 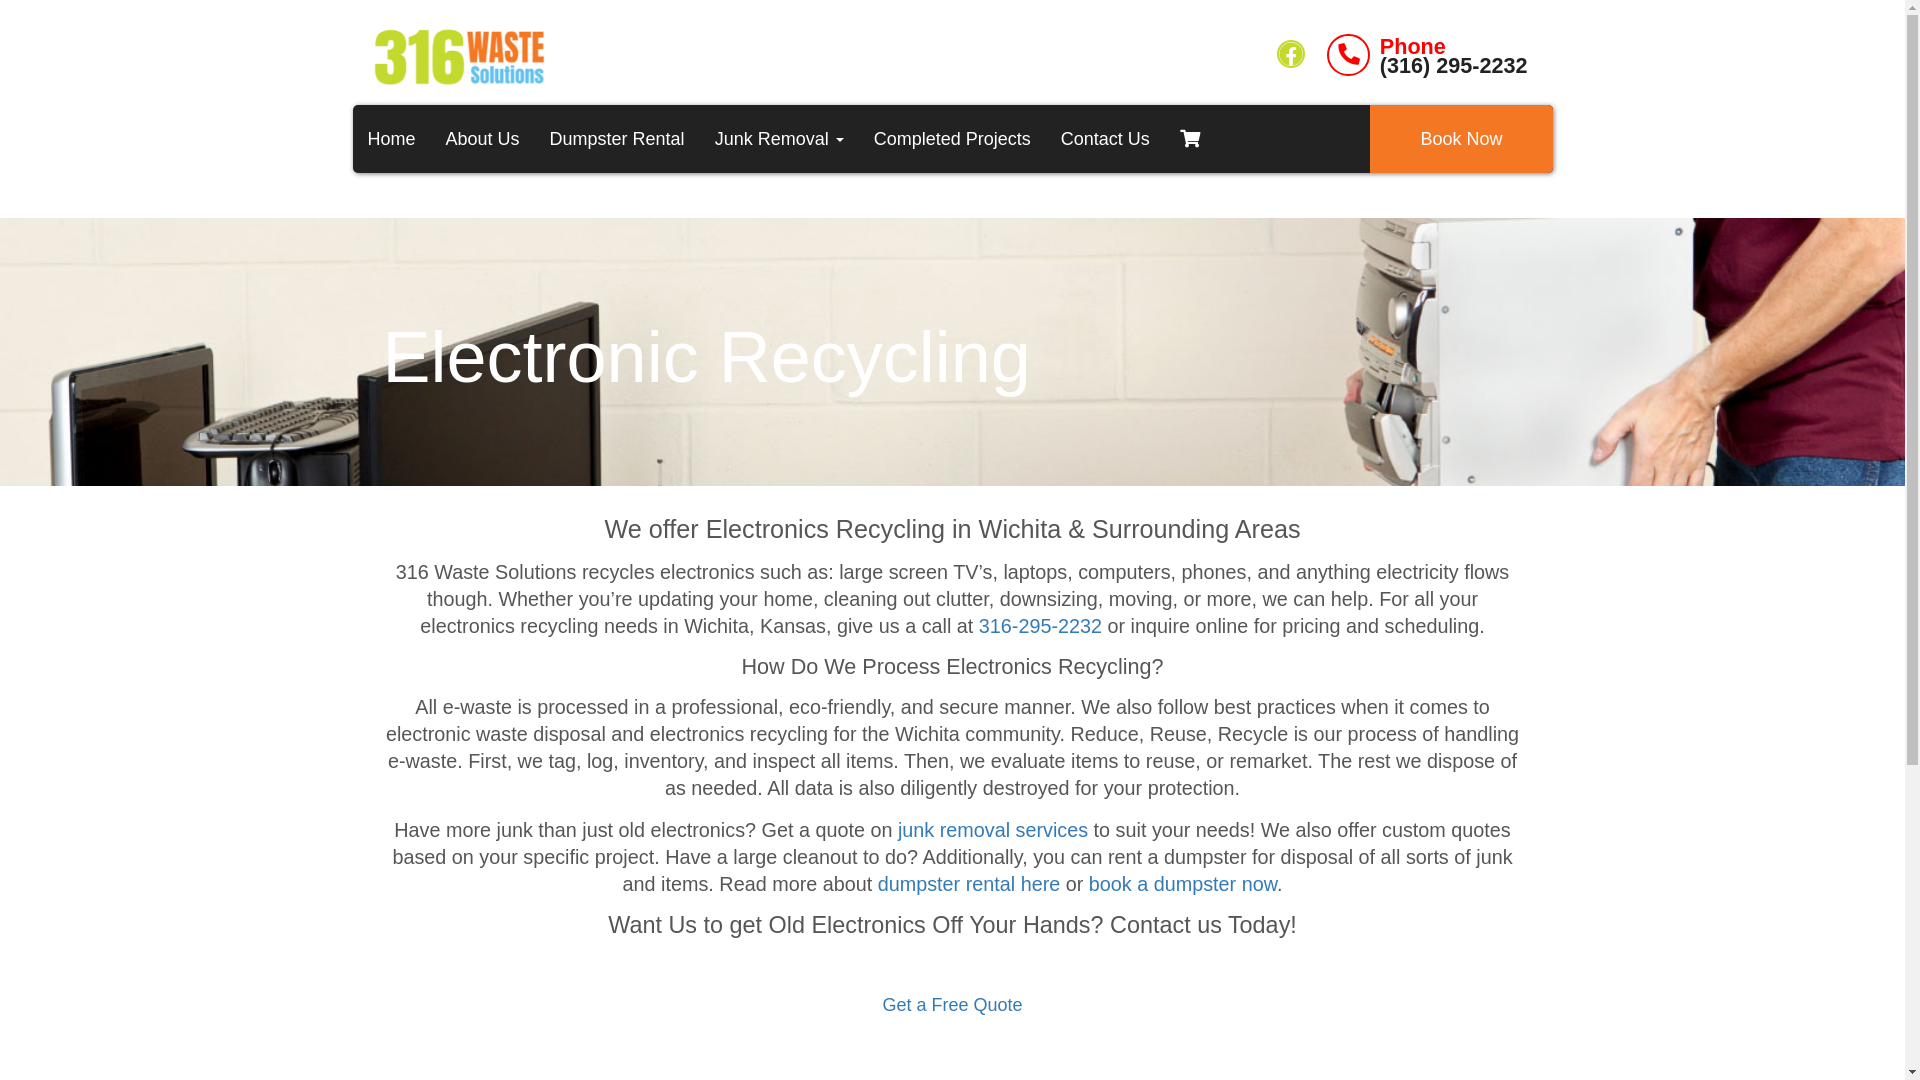 What do you see at coordinates (1040, 626) in the screenshot?
I see `316-295-2232` at bounding box center [1040, 626].